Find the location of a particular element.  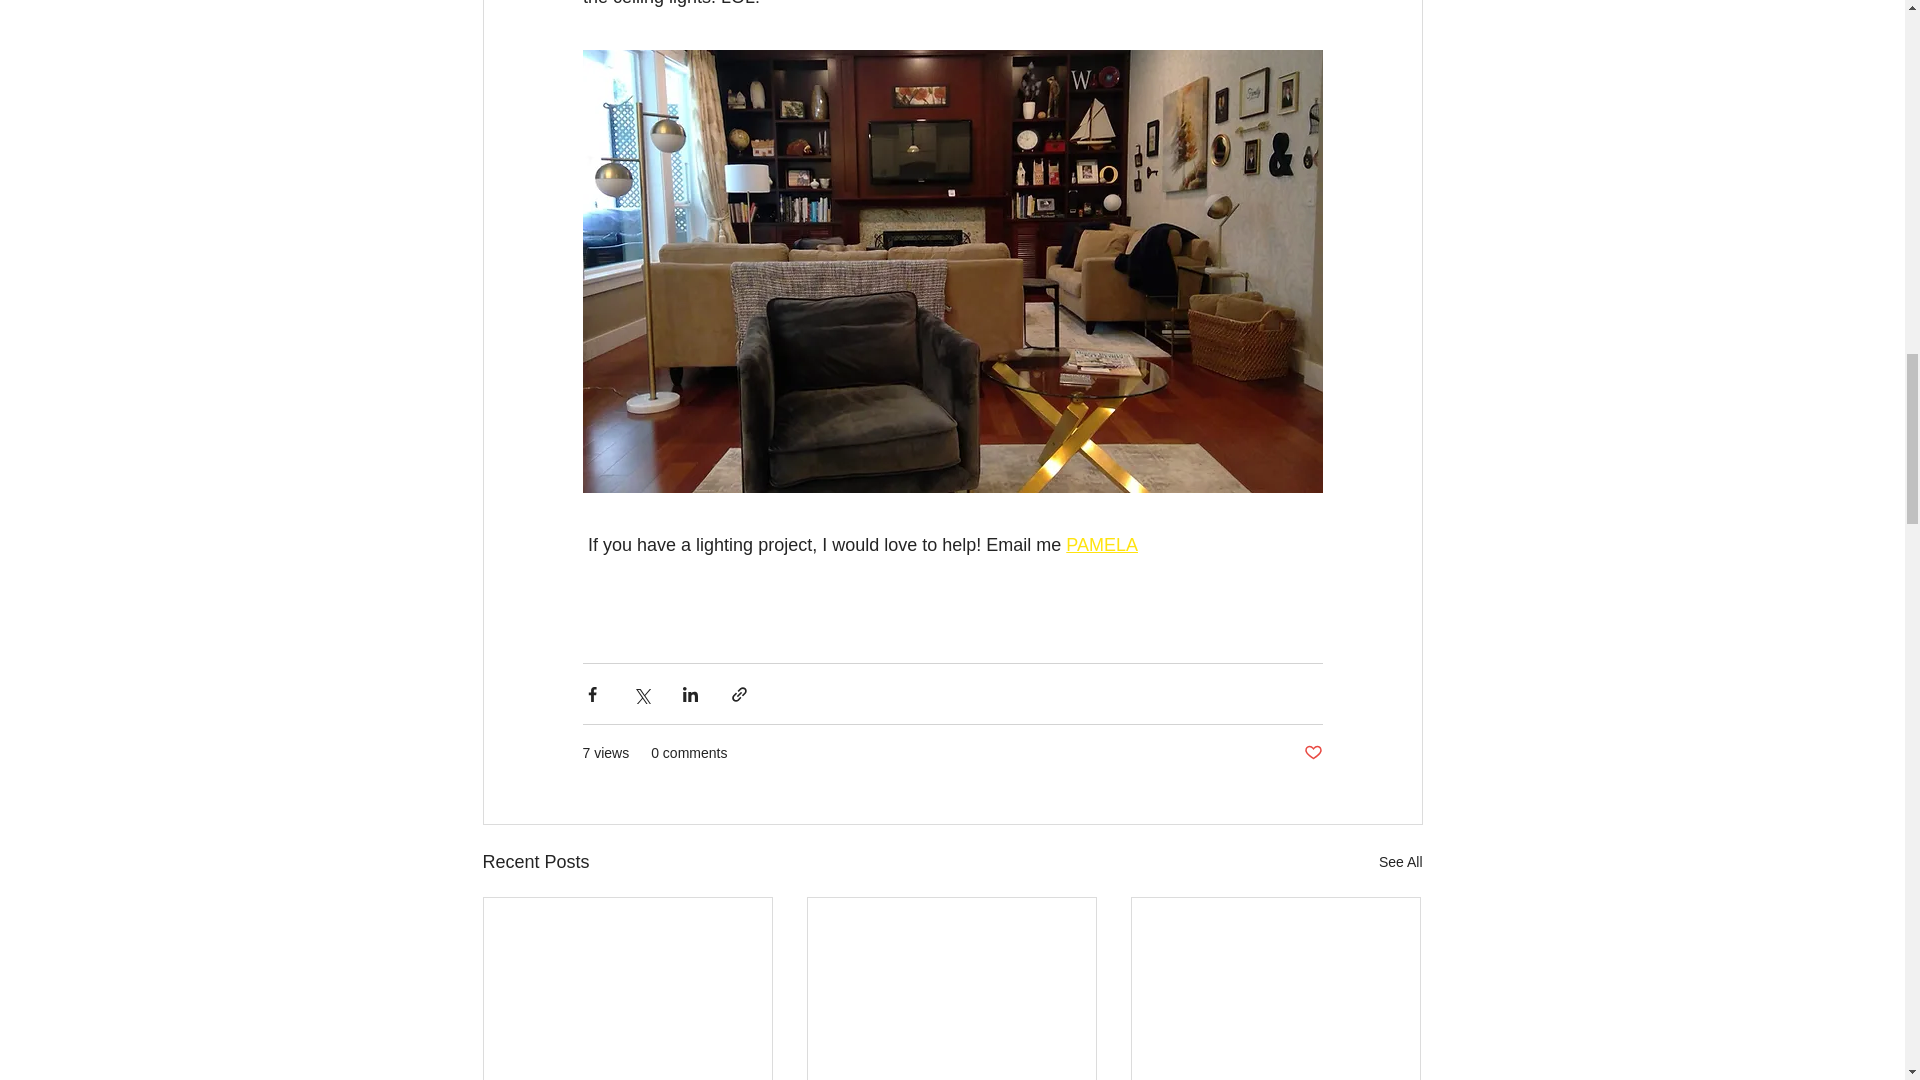

See All is located at coordinates (1400, 862).